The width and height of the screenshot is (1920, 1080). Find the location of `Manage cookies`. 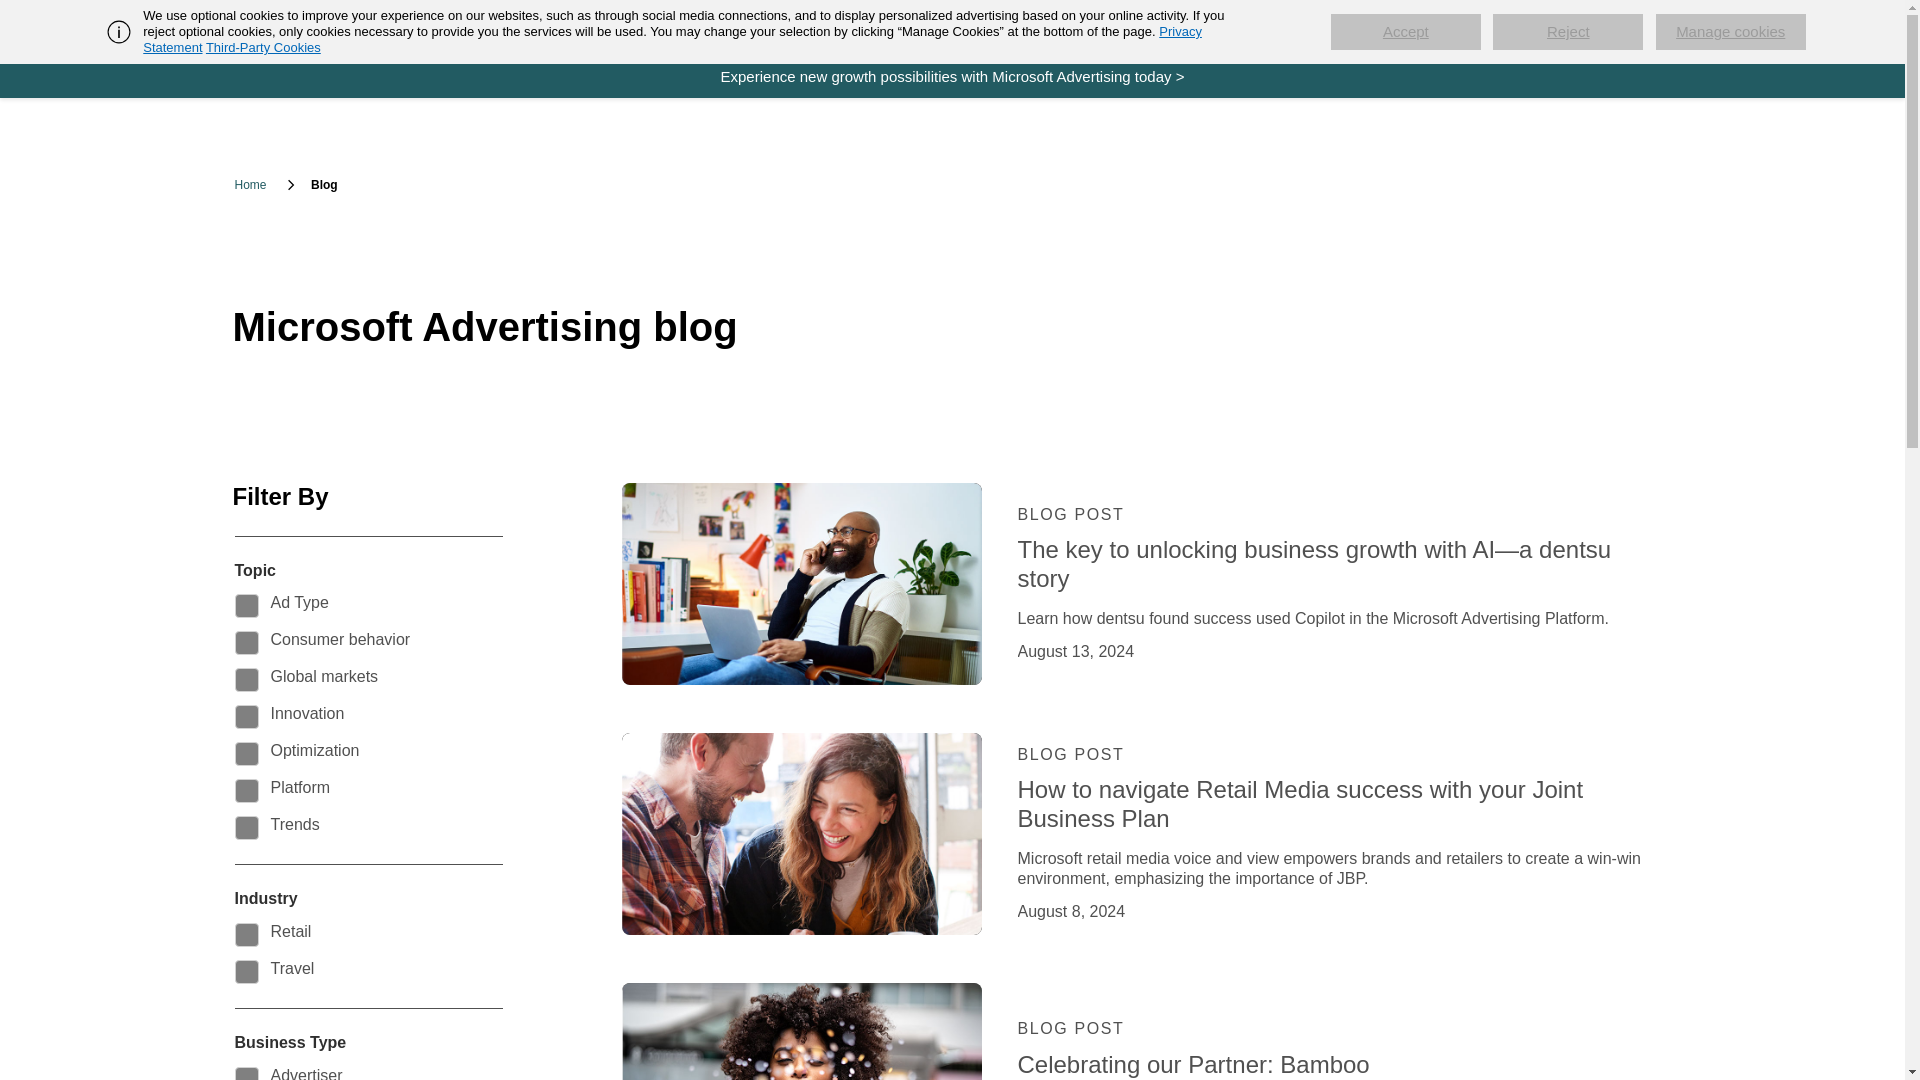

Manage cookies is located at coordinates (1730, 32).